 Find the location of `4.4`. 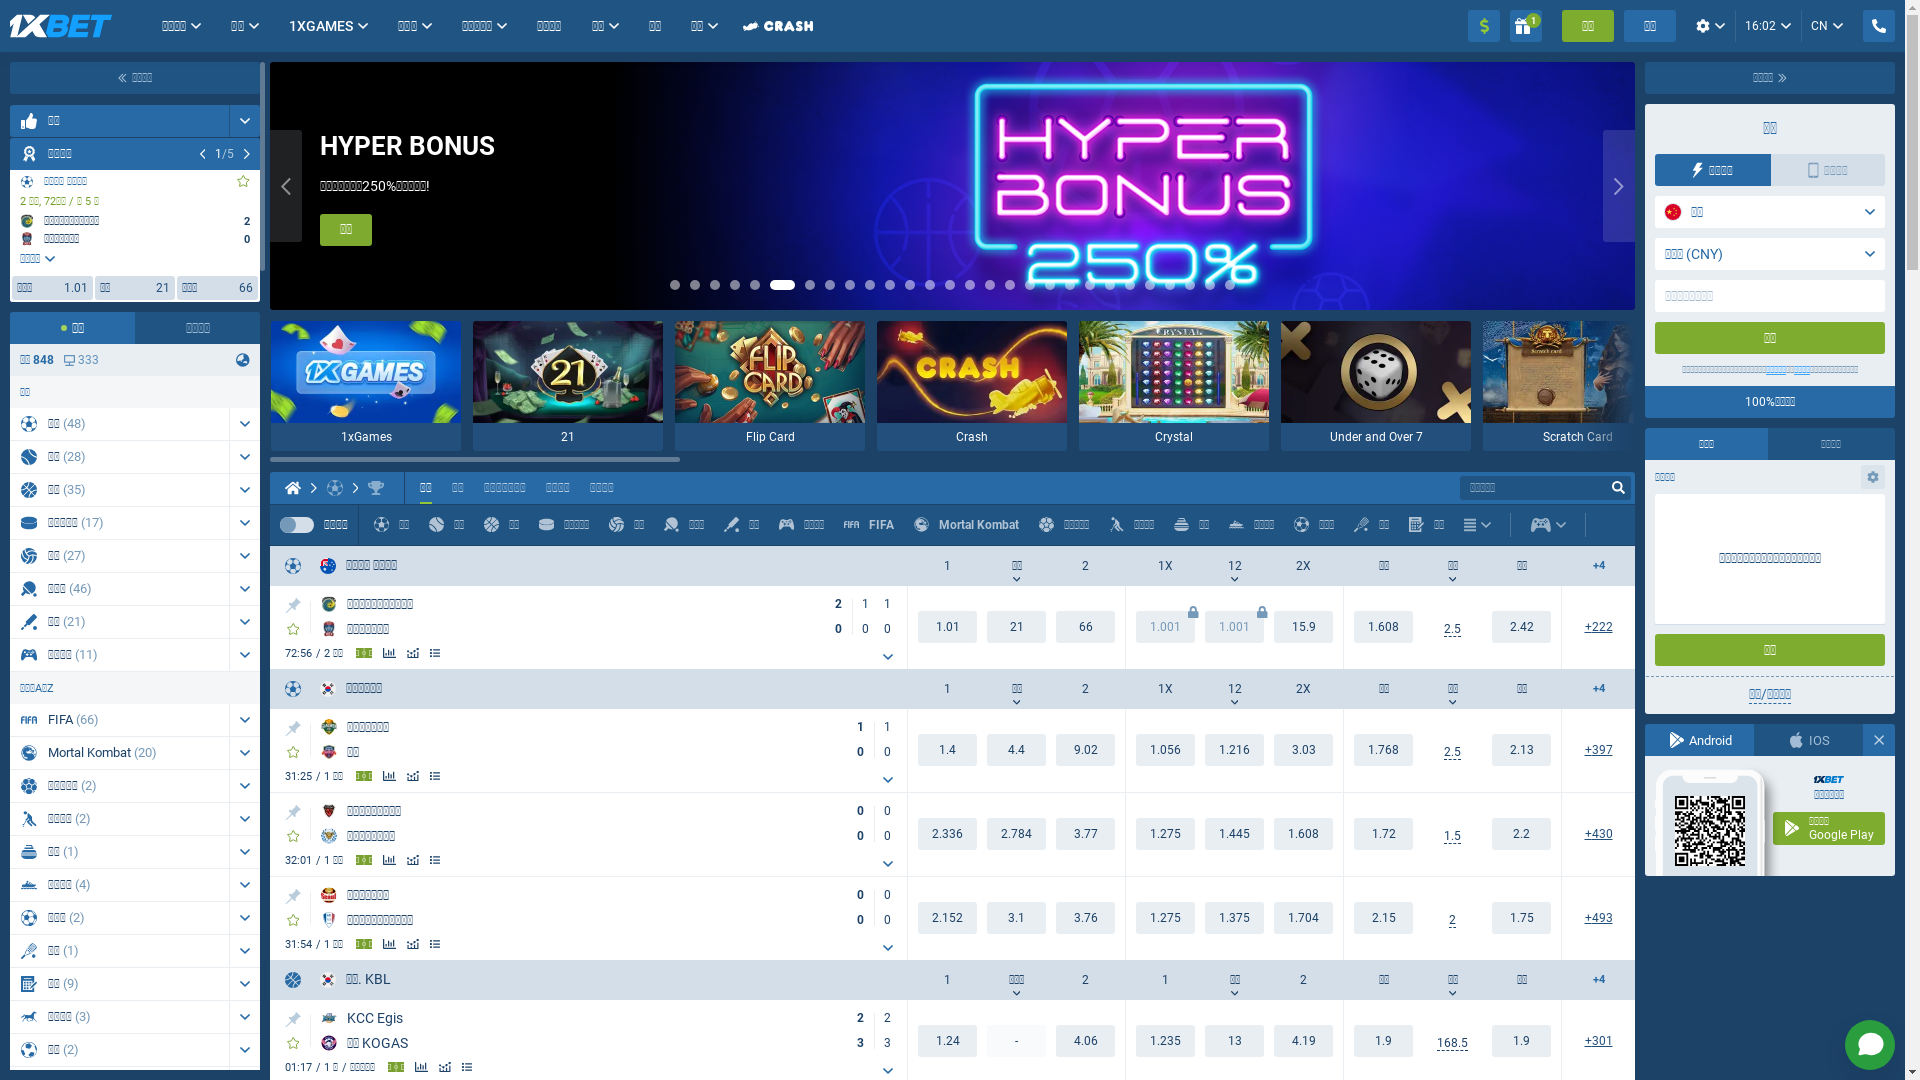

4.4 is located at coordinates (1016, 750).